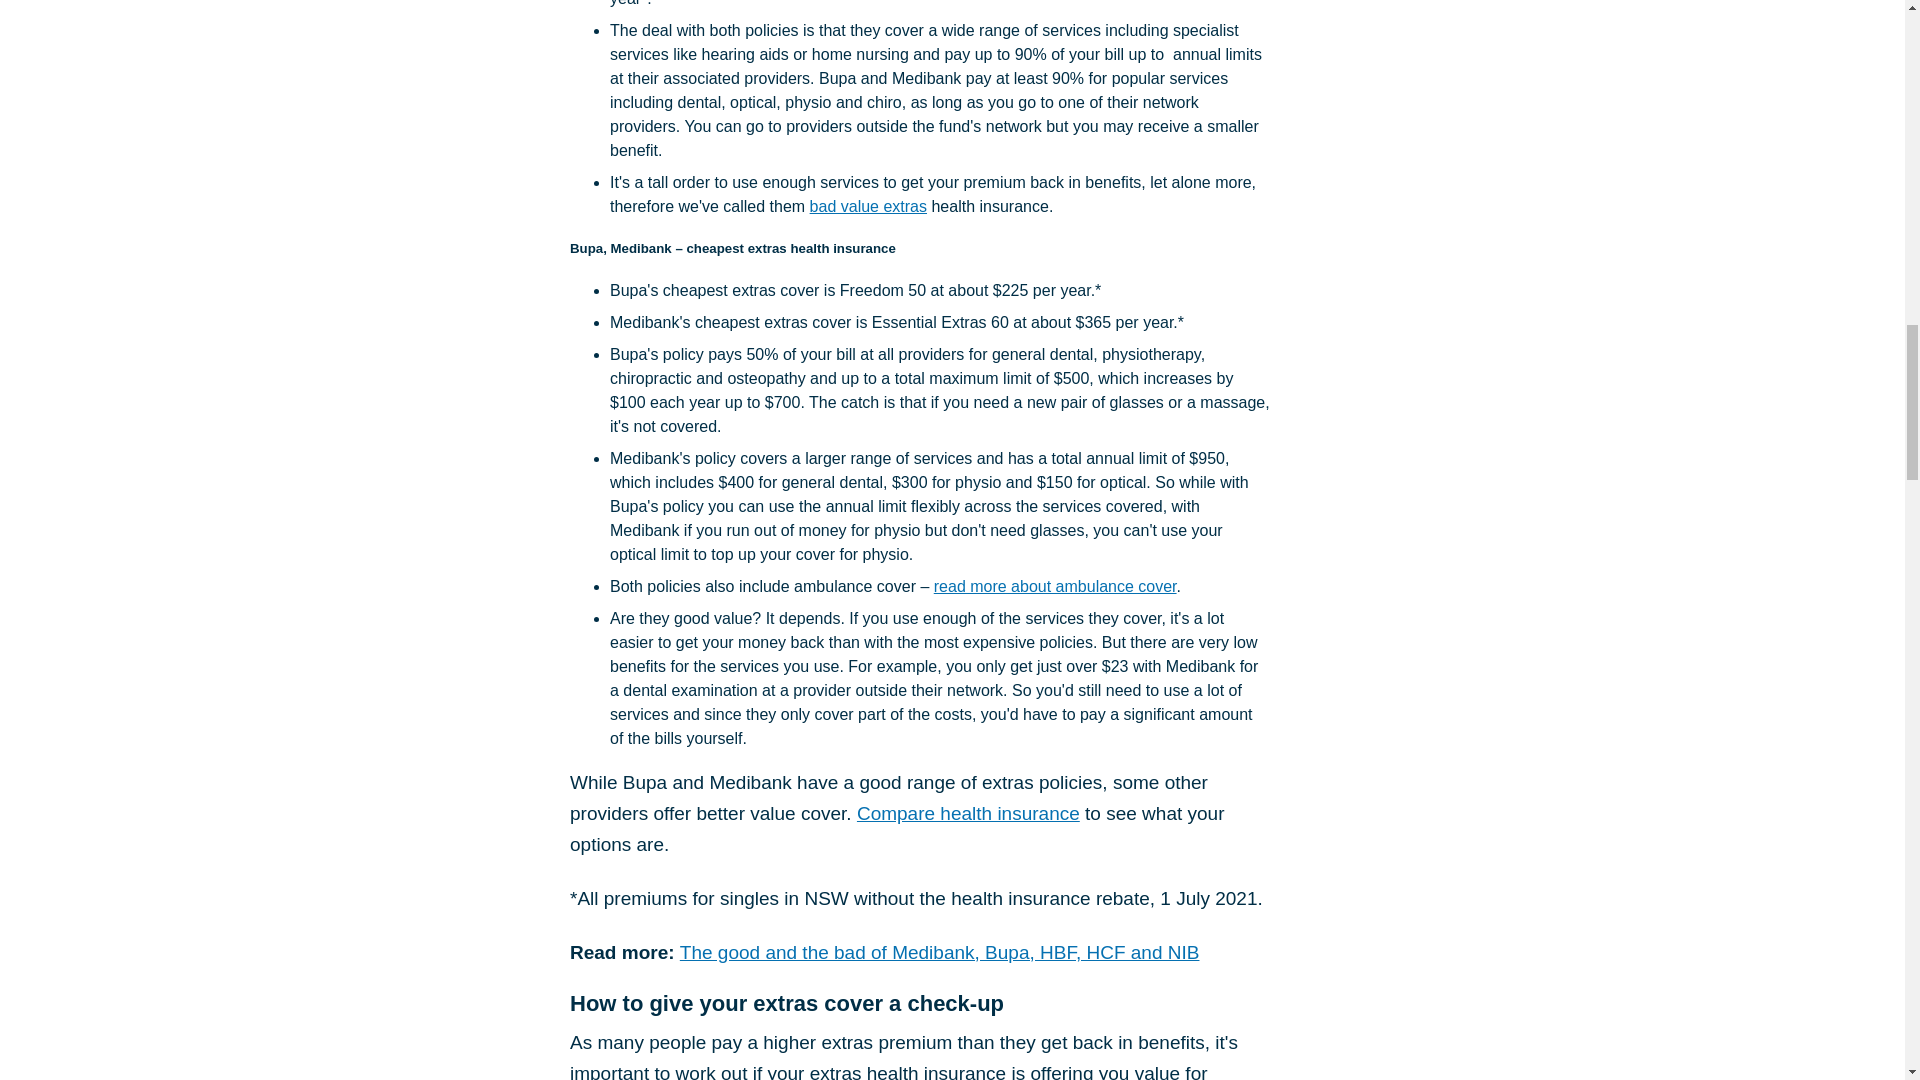  What do you see at coordinates (868, 206) in the screenshot?
I see `bad value extras` at bounding box center [868, 206].